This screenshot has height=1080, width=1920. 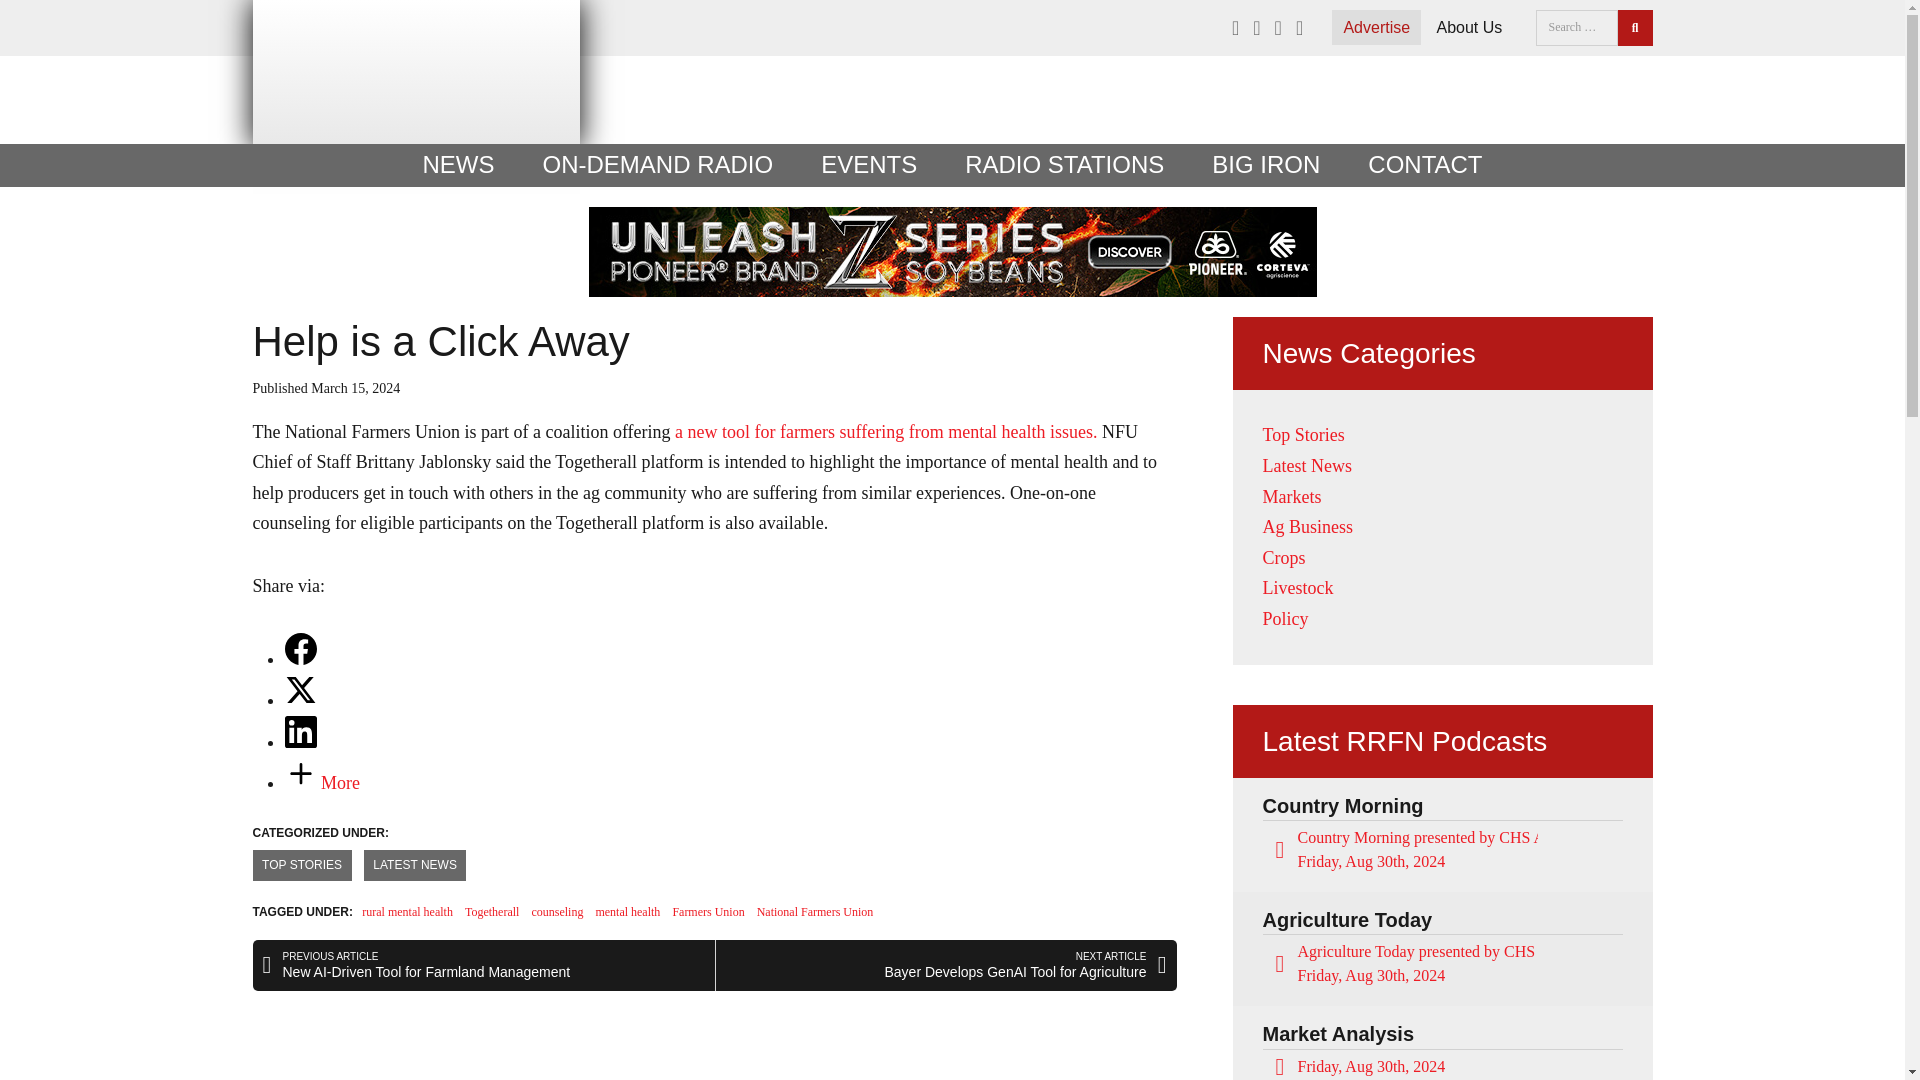 What do you see at coordinates (1468, 27) in the screenshot?
I see `About Us` at bounding box center [1468, 27].